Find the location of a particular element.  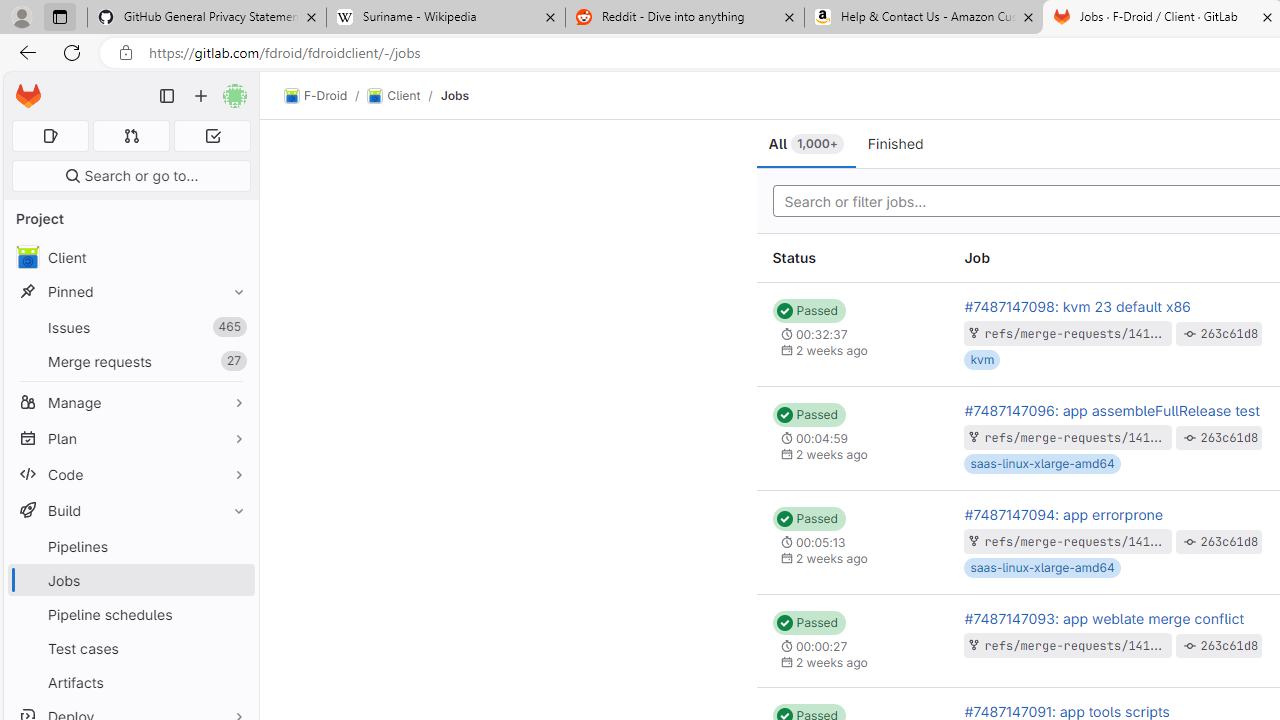

avatar Client is located at coordinates (130, 258).